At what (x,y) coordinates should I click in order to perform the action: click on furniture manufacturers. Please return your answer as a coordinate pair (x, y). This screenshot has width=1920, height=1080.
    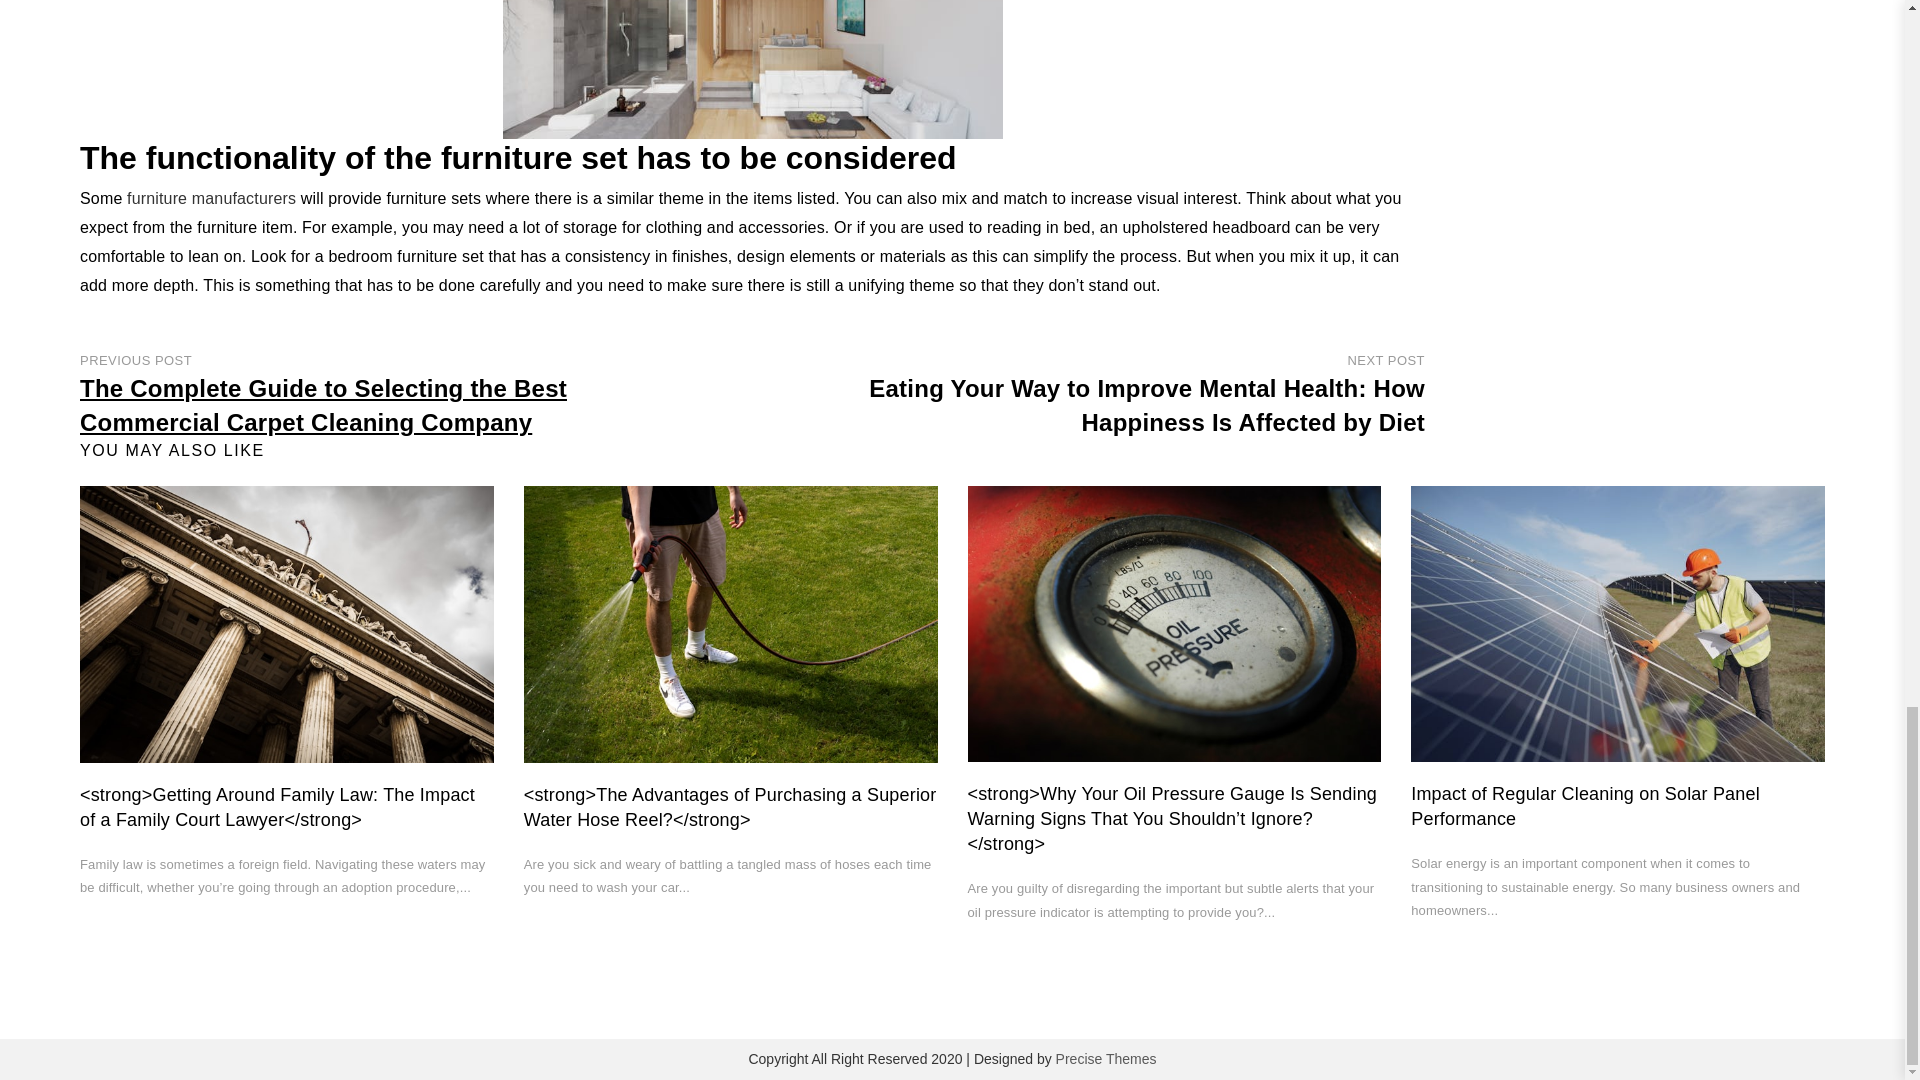
    Looking at the image, I should click on (210, 198).